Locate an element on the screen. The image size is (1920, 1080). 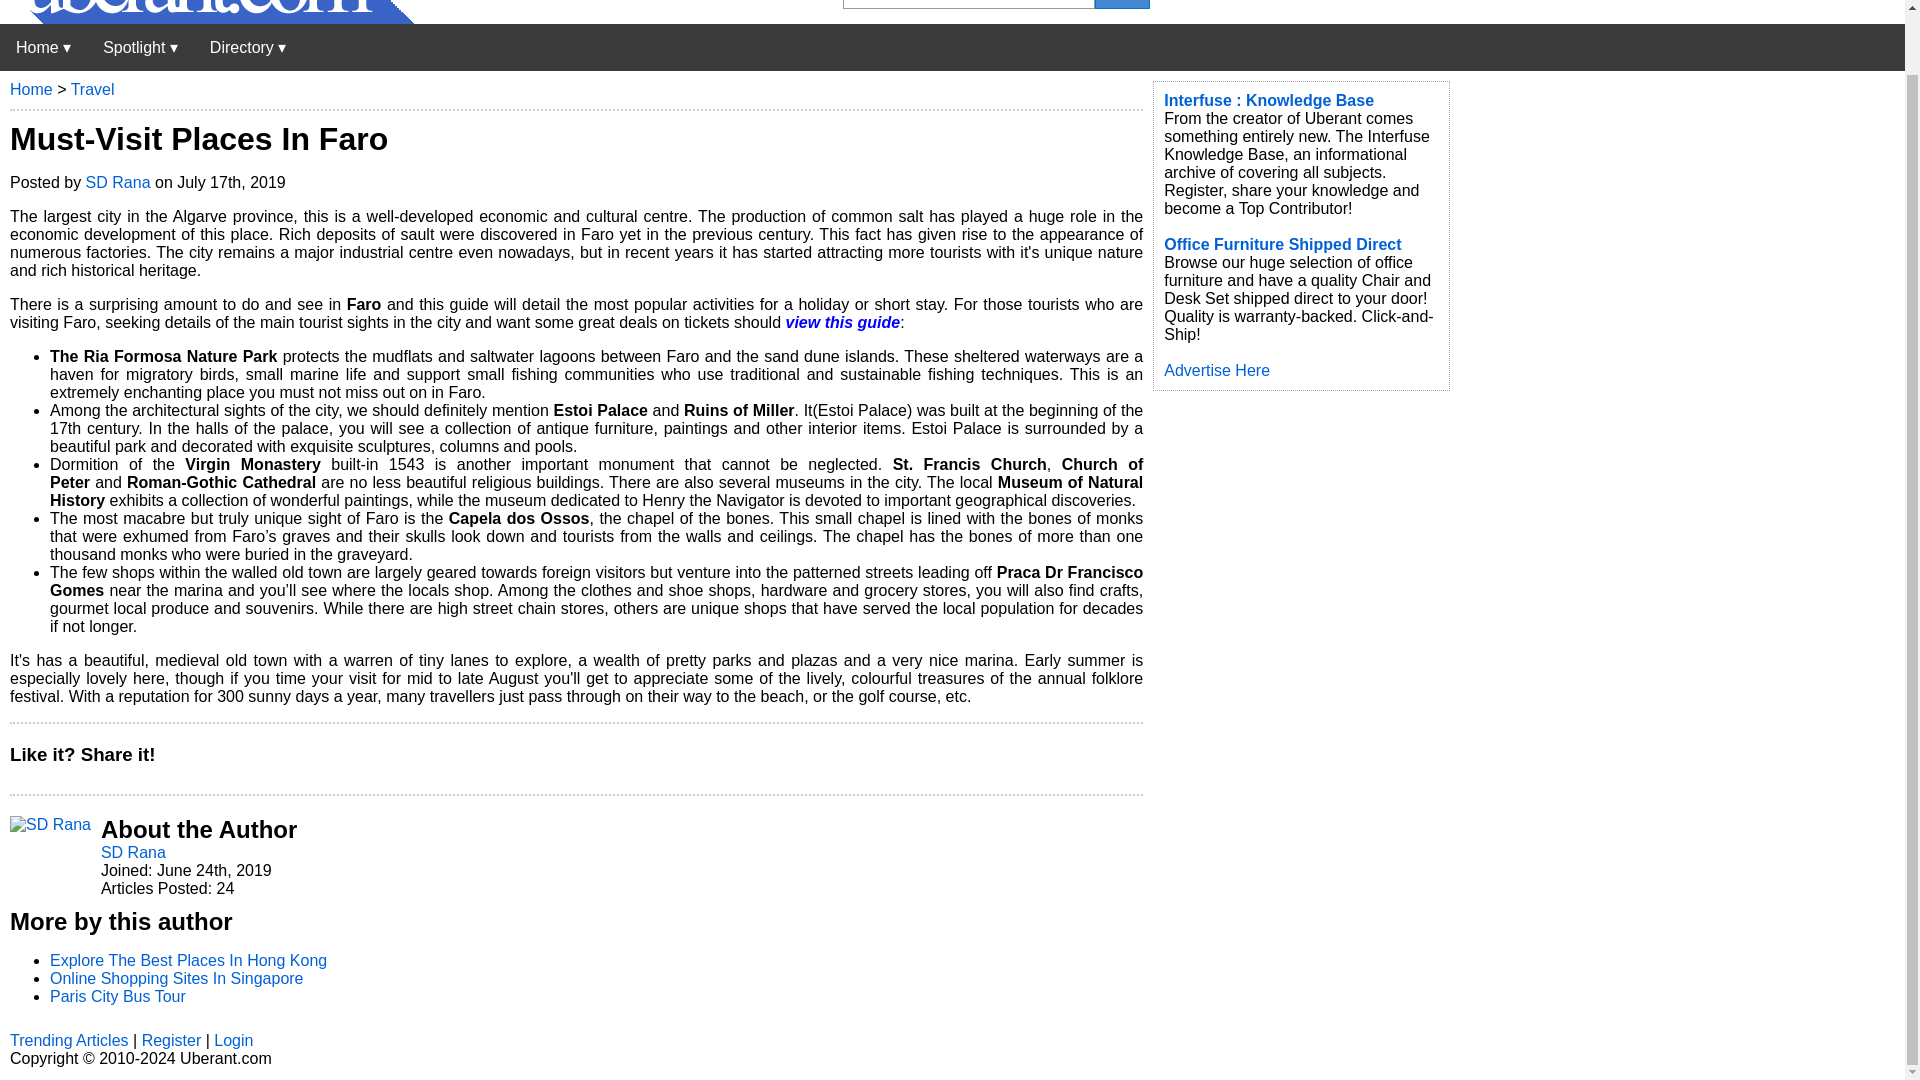
Uberant is located at coordinates (43, 47).